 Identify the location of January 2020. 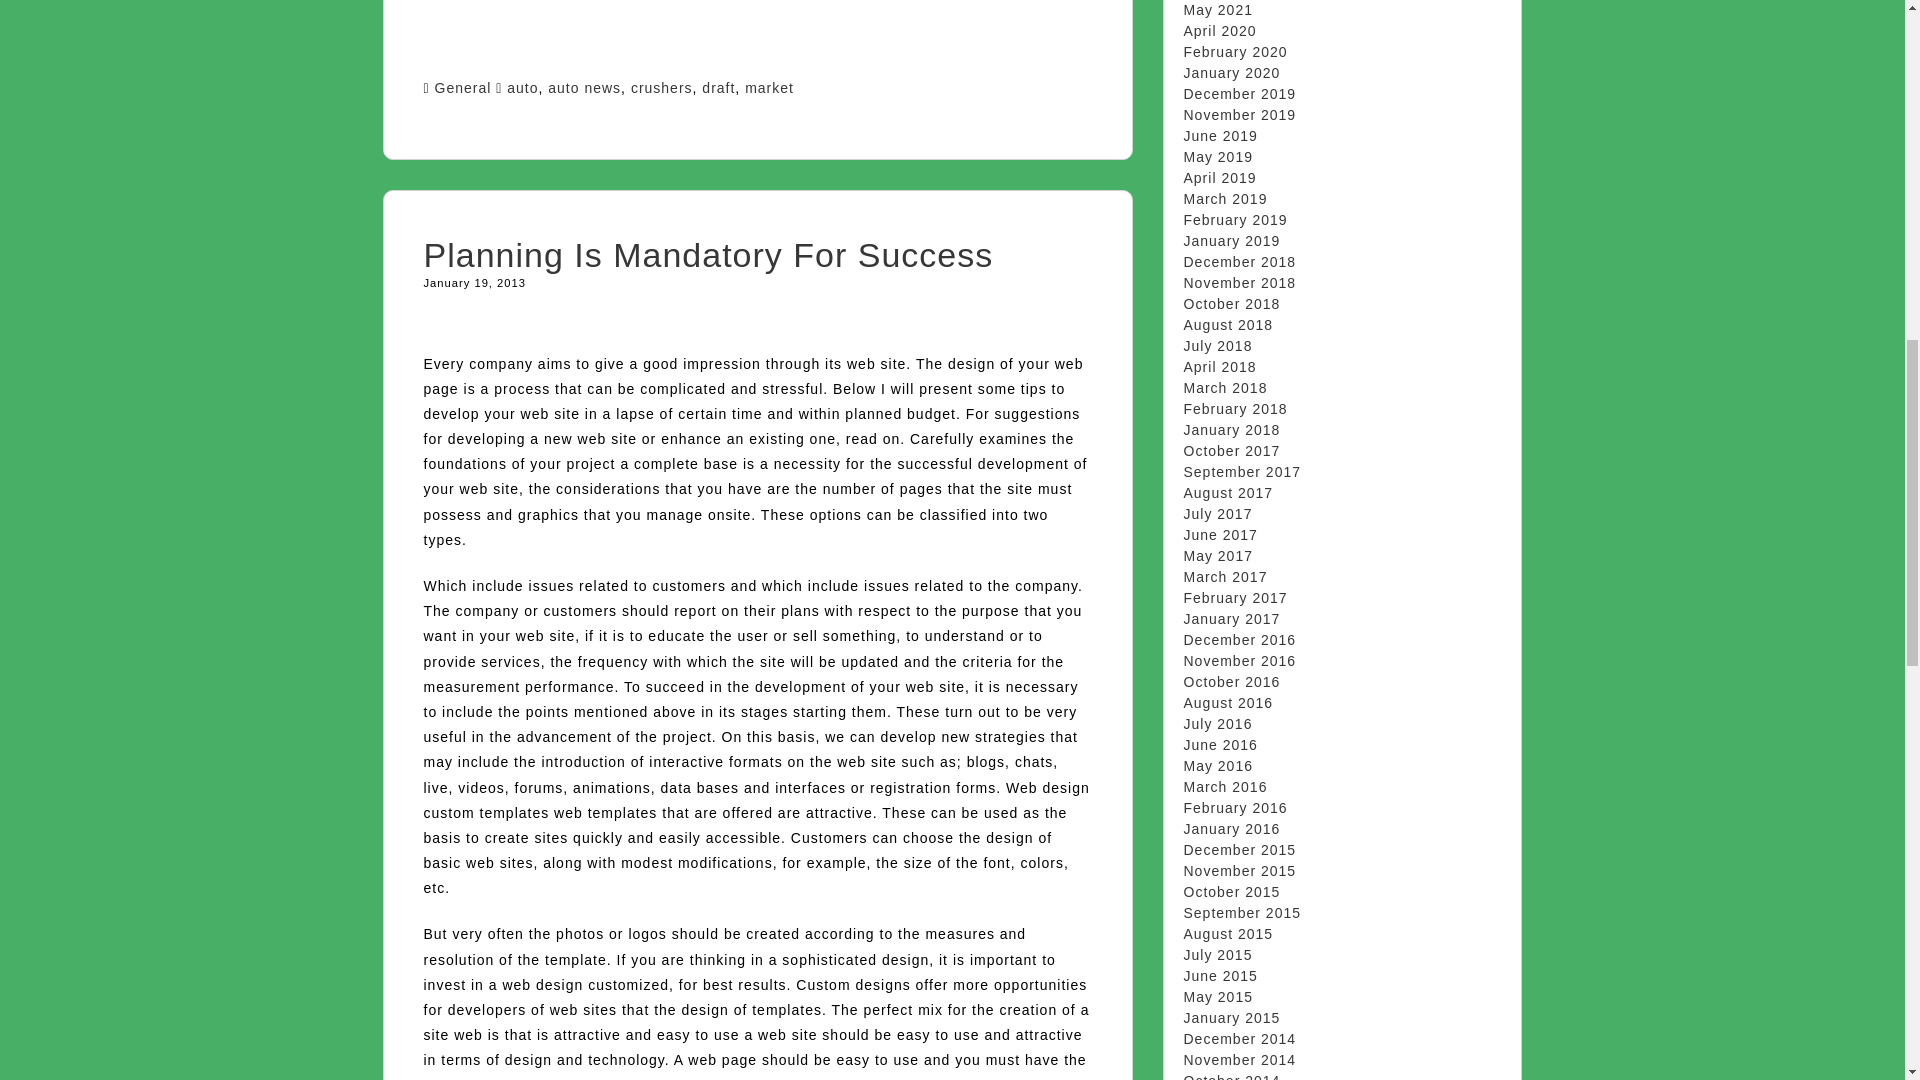
(1232, 72).